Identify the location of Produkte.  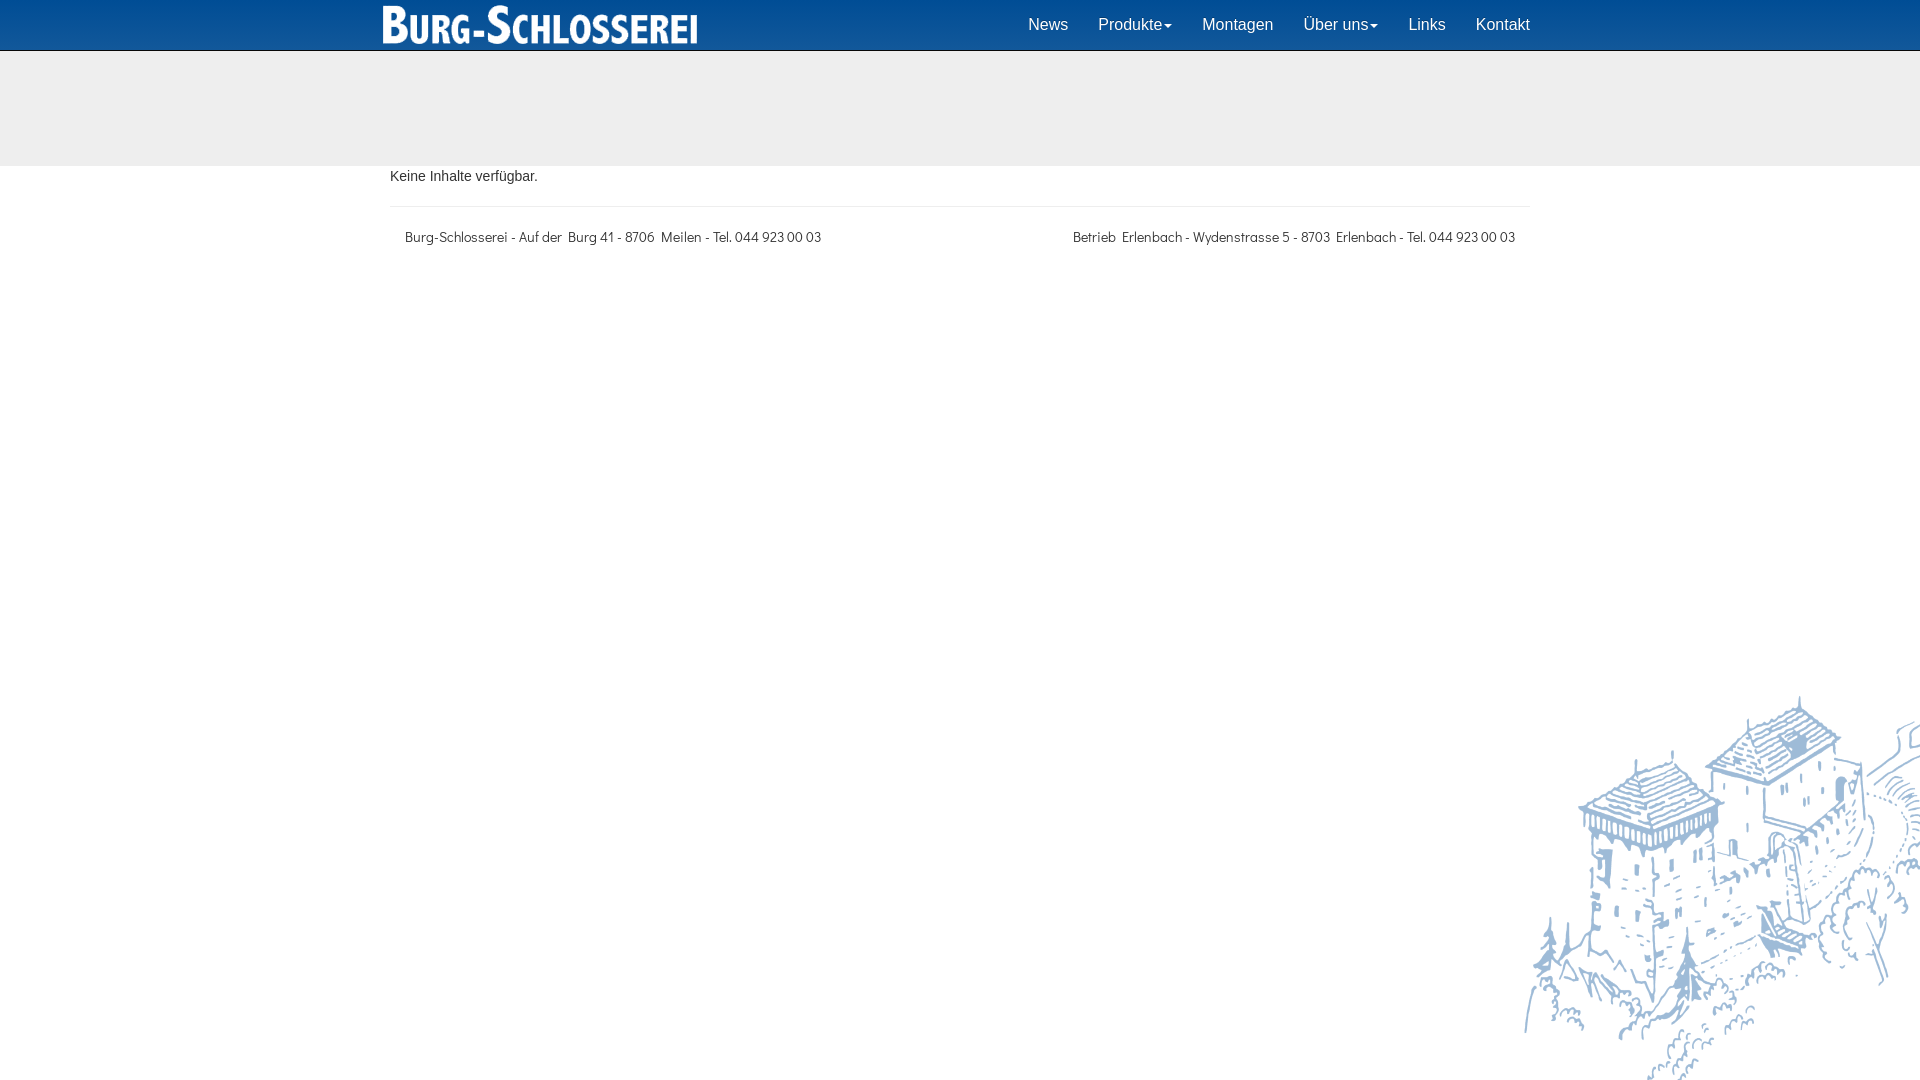
(1135, 25).